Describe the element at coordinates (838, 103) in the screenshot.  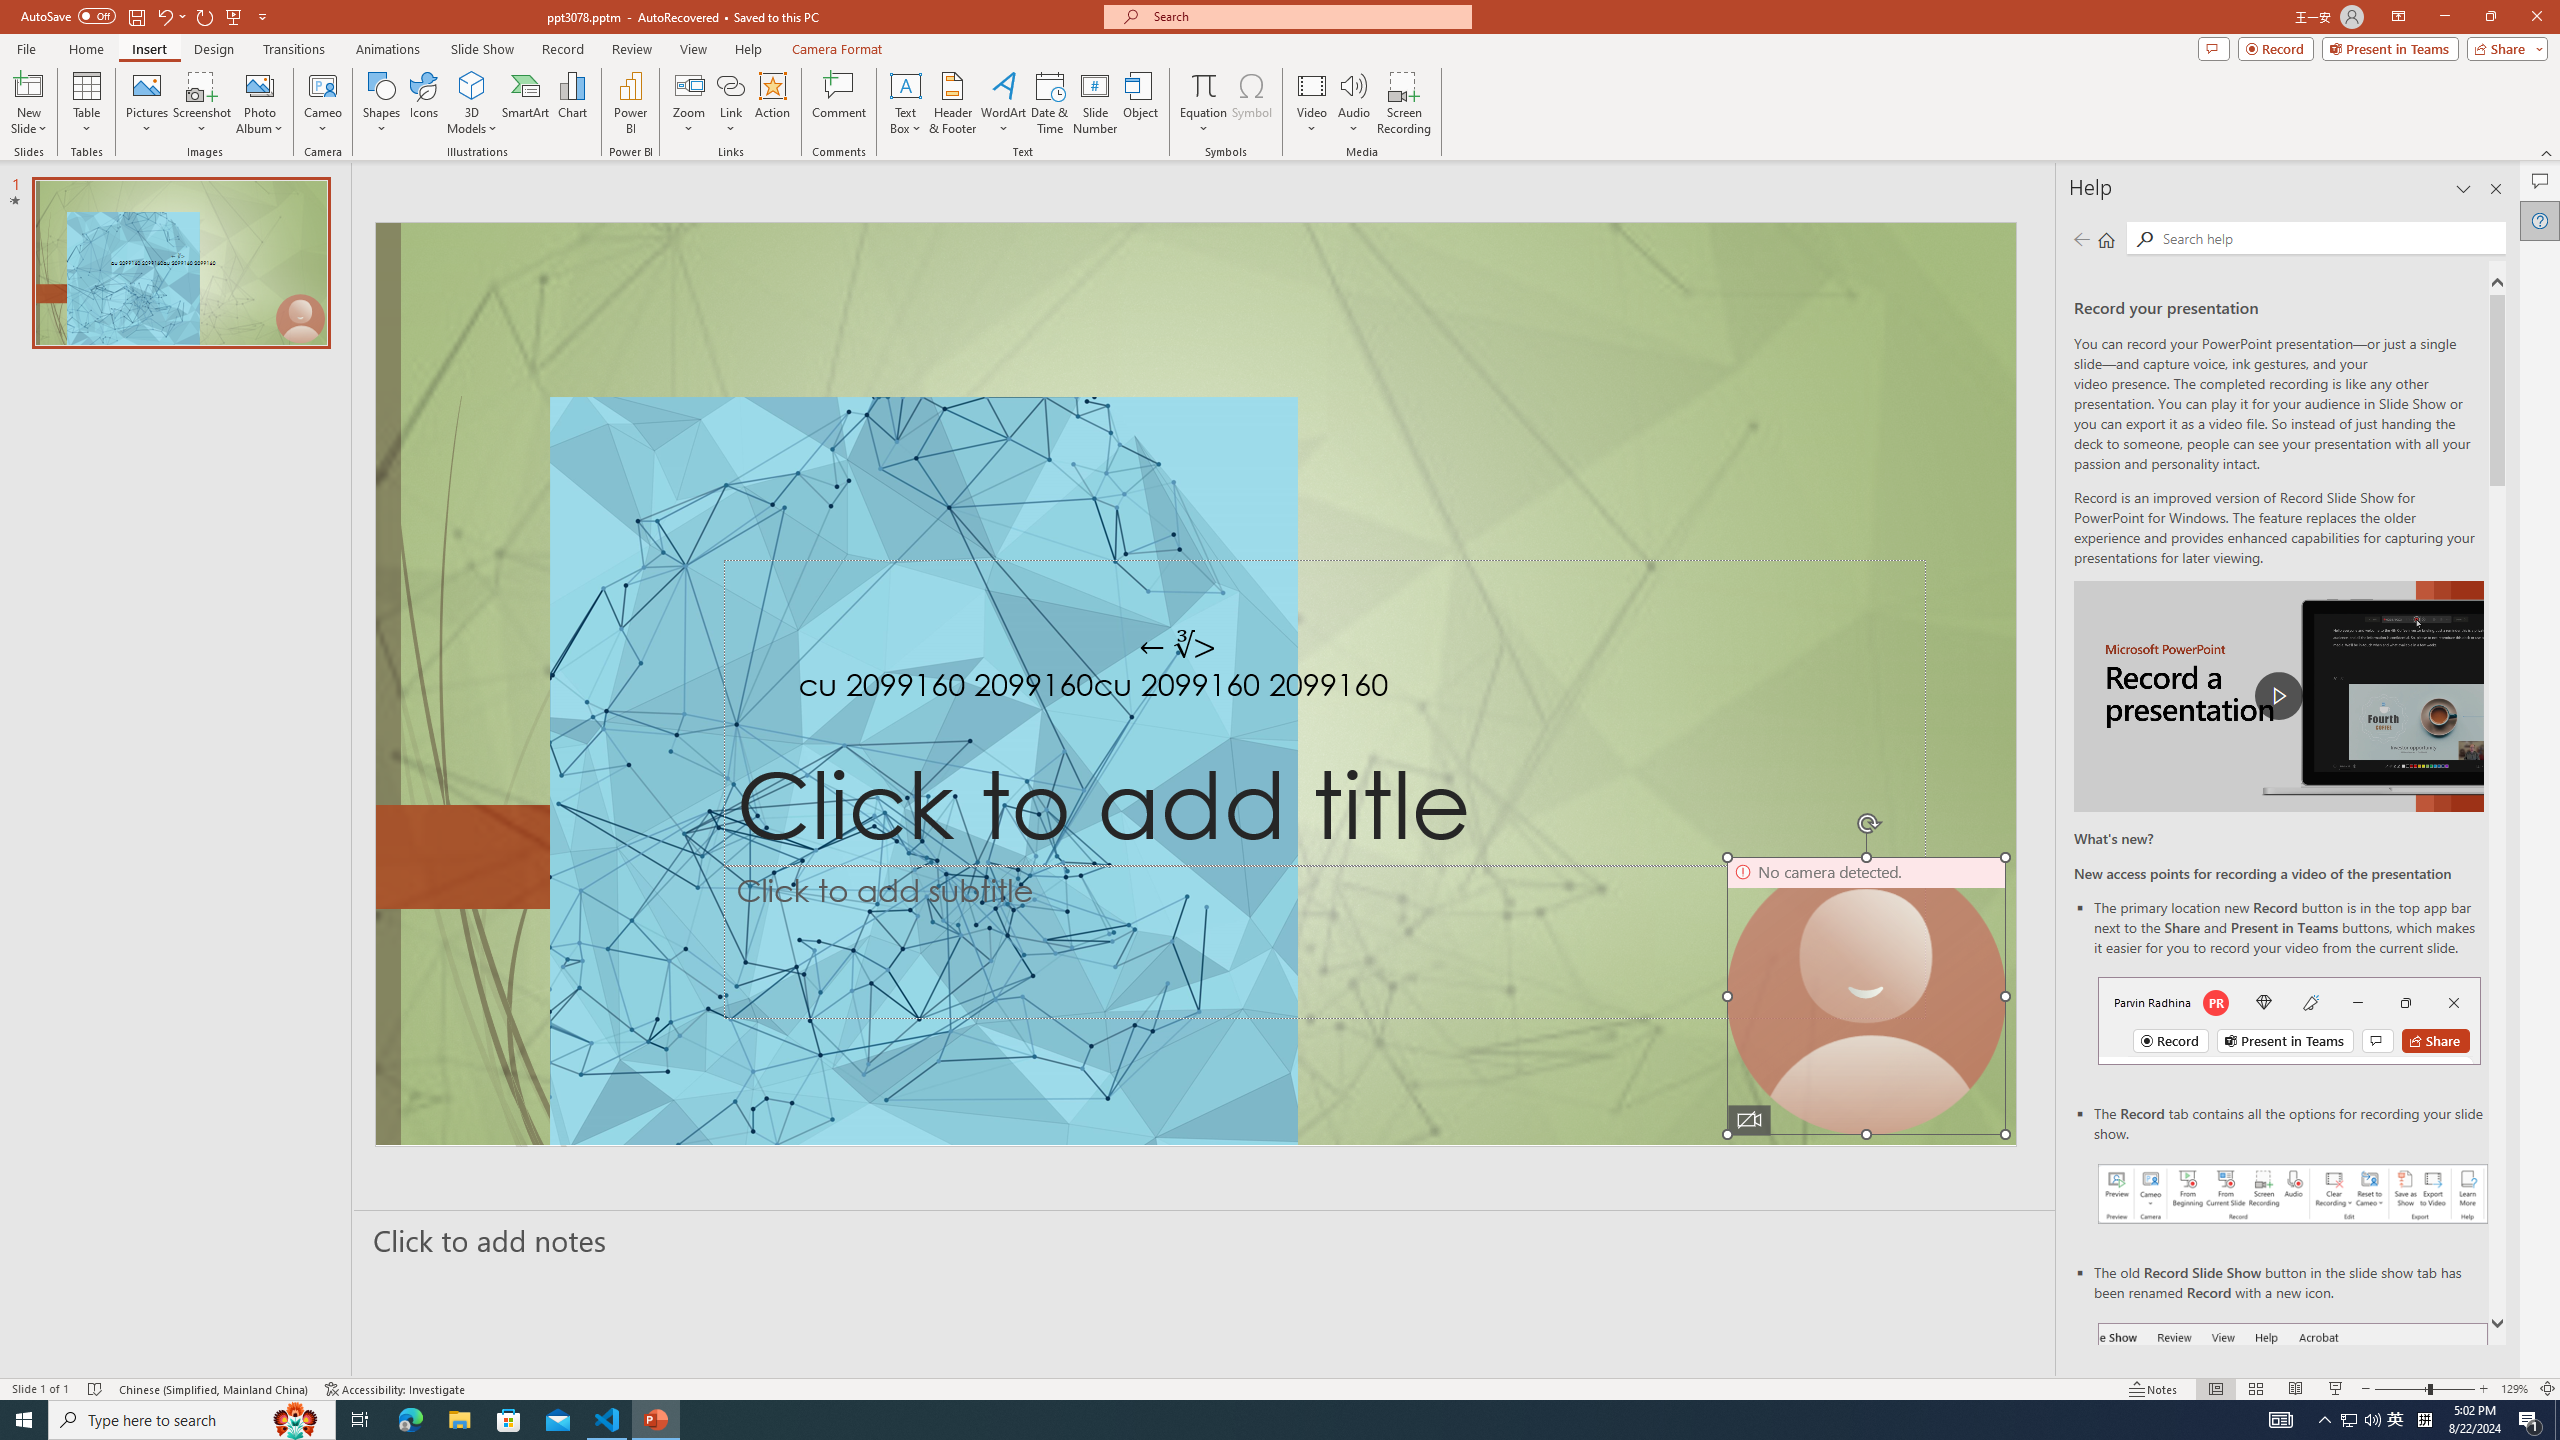
I see `Comment` at that location.